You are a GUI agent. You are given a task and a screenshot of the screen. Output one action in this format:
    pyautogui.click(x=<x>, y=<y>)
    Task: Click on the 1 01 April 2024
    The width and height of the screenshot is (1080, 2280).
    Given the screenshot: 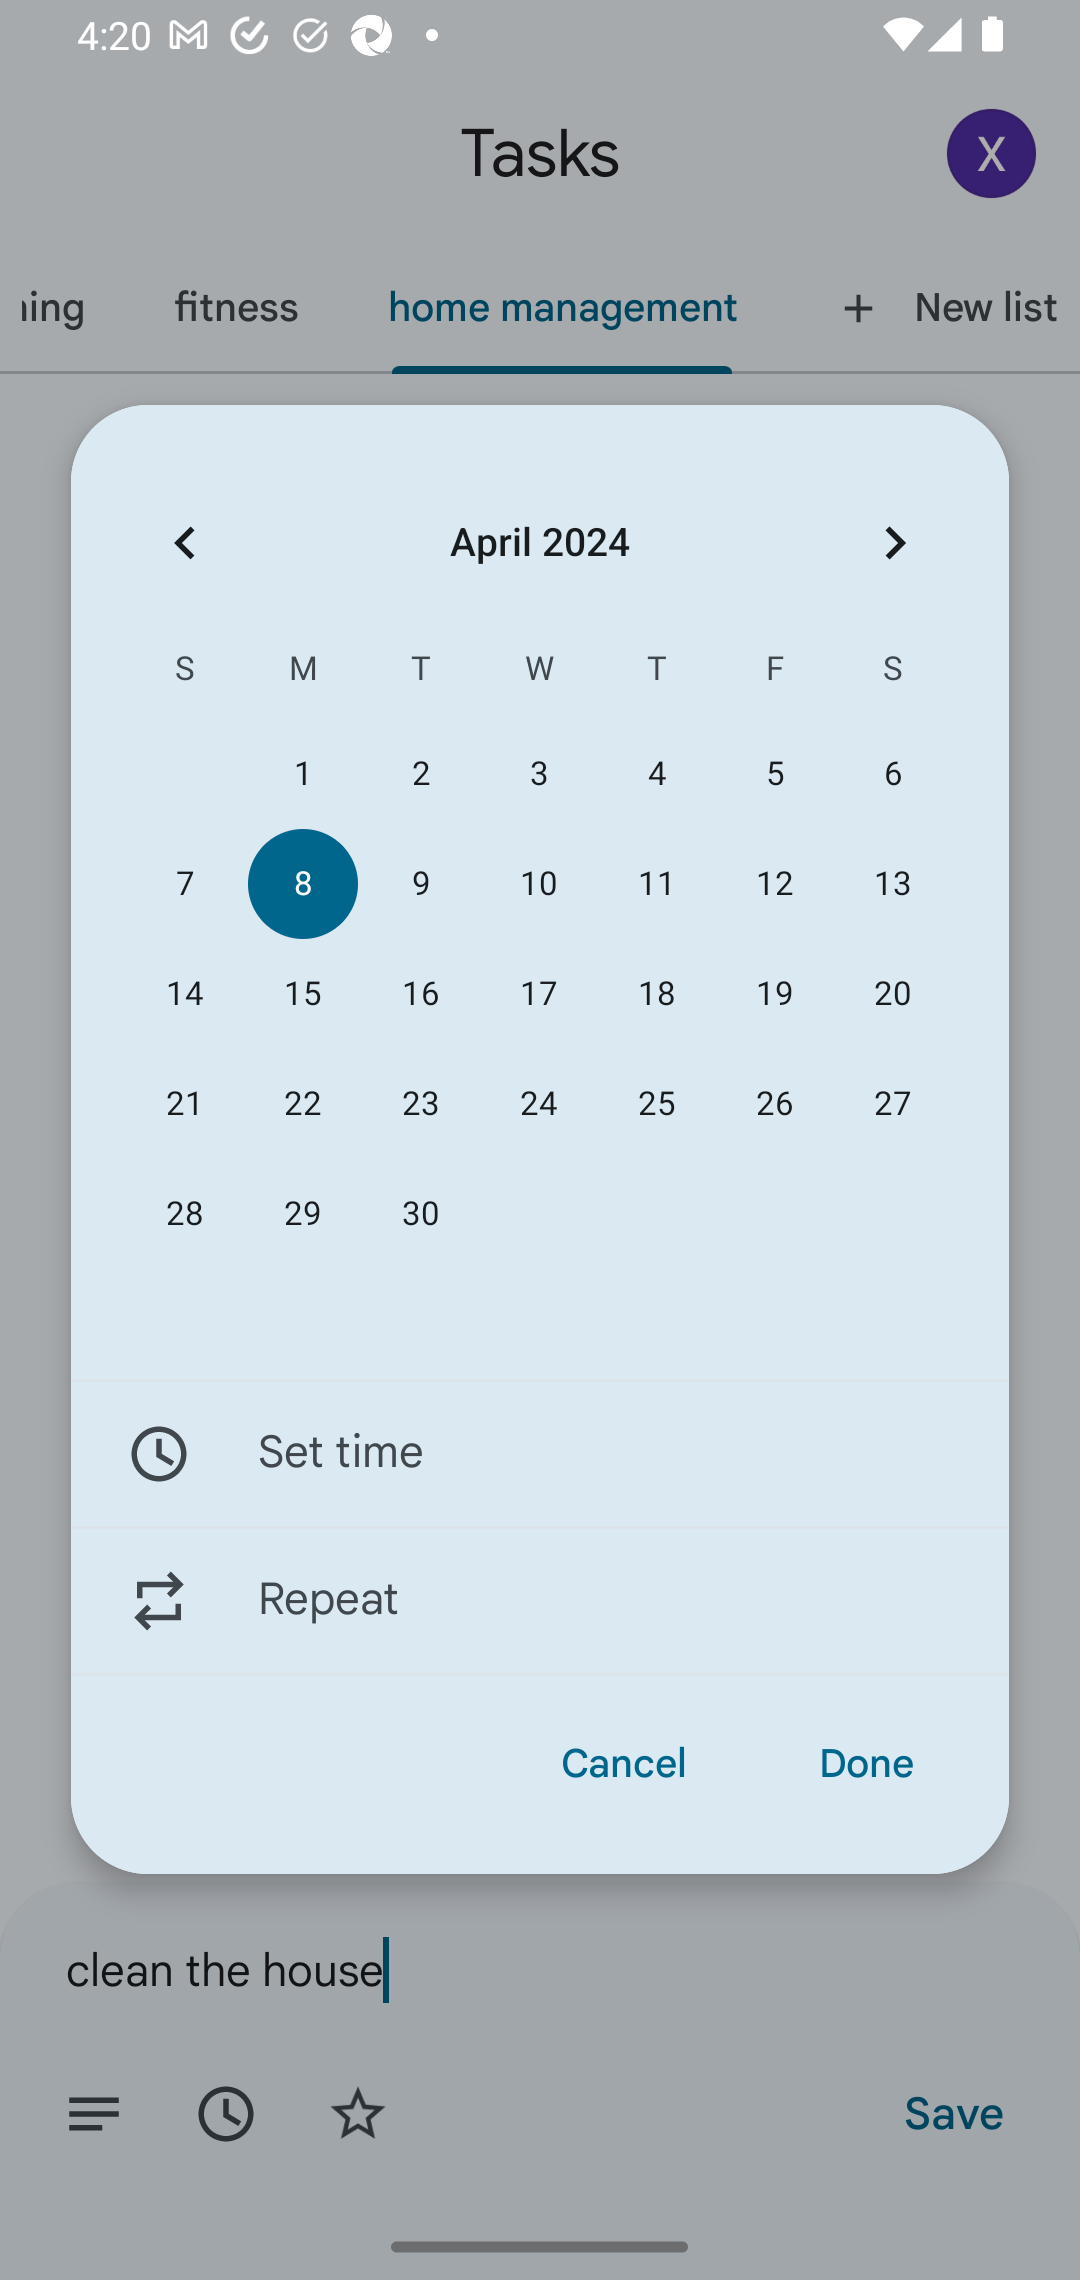 What is the action you would take?
    pyautogui.click(x=302, y=774)
    